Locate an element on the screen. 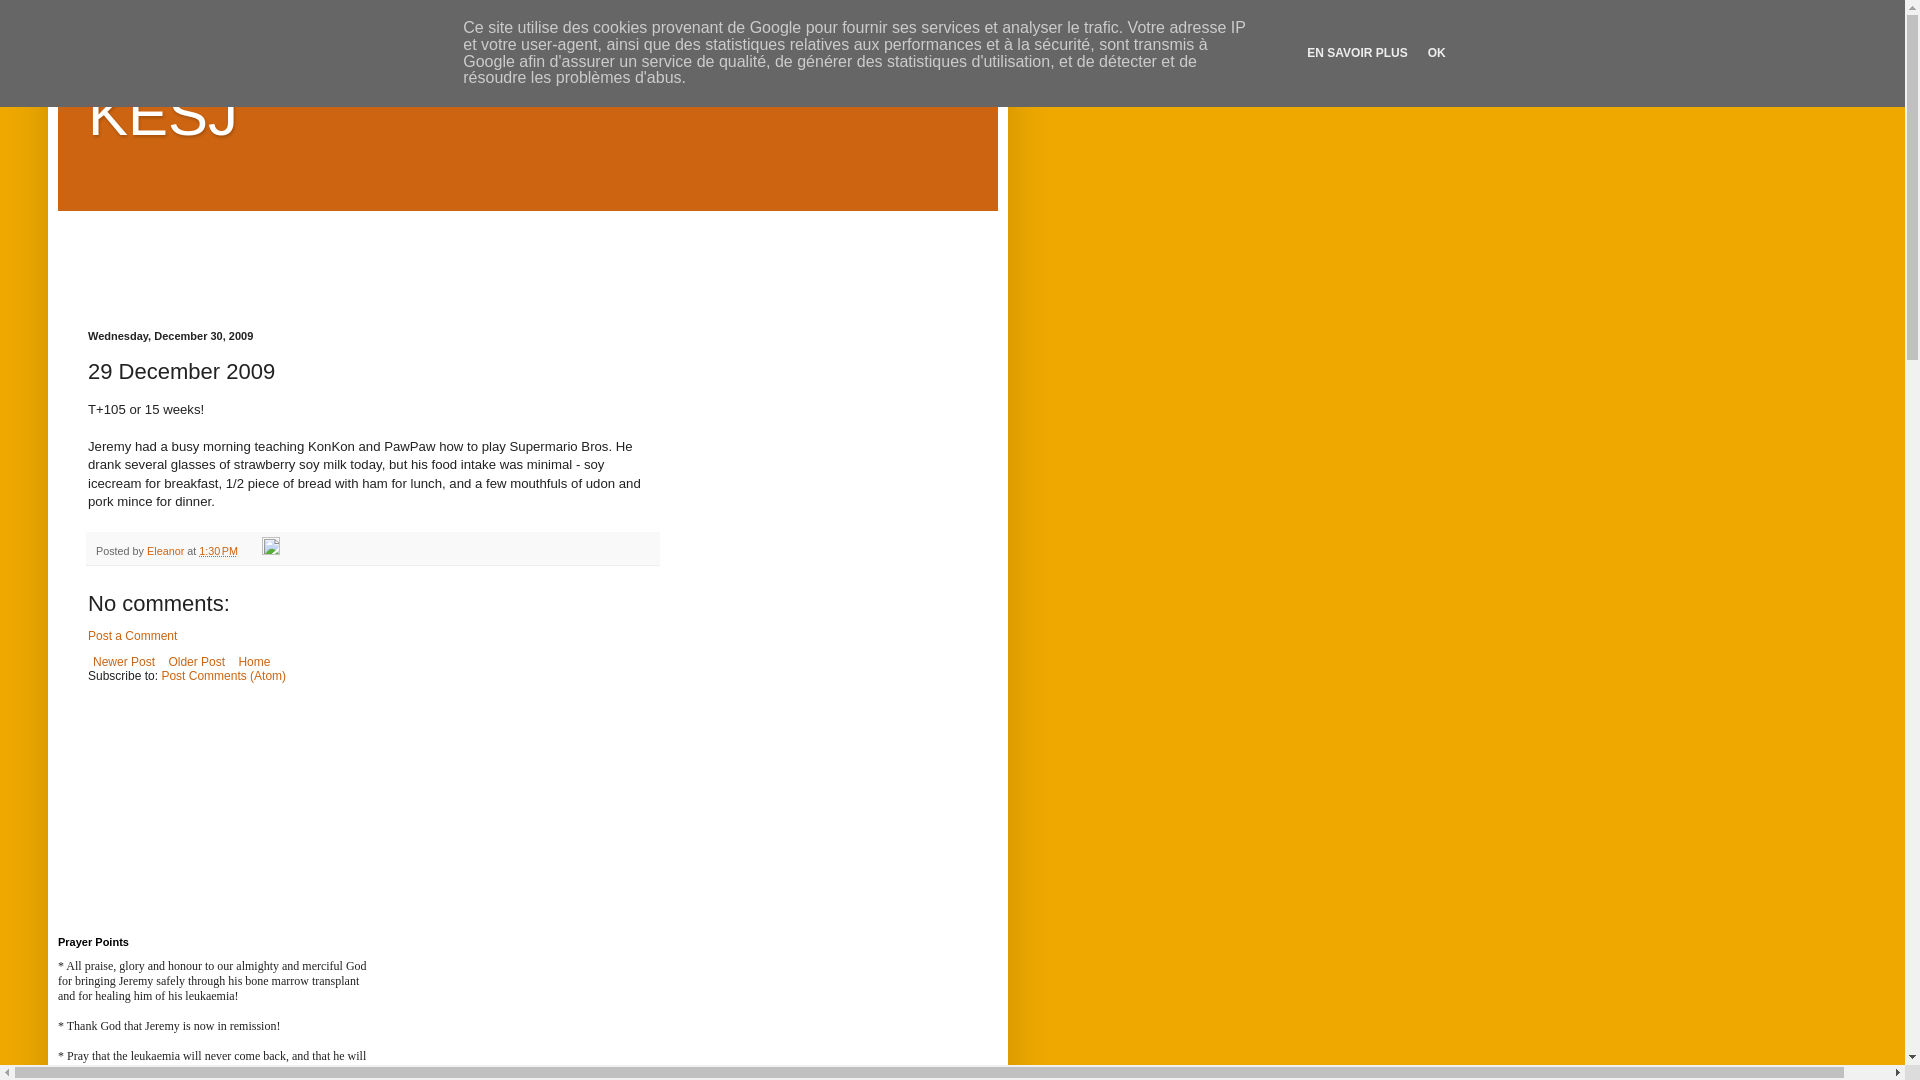 The width and height of the screenshot is (1920, 1080). EN SAVOIR PLUS is located at coordinates (1357, 53).